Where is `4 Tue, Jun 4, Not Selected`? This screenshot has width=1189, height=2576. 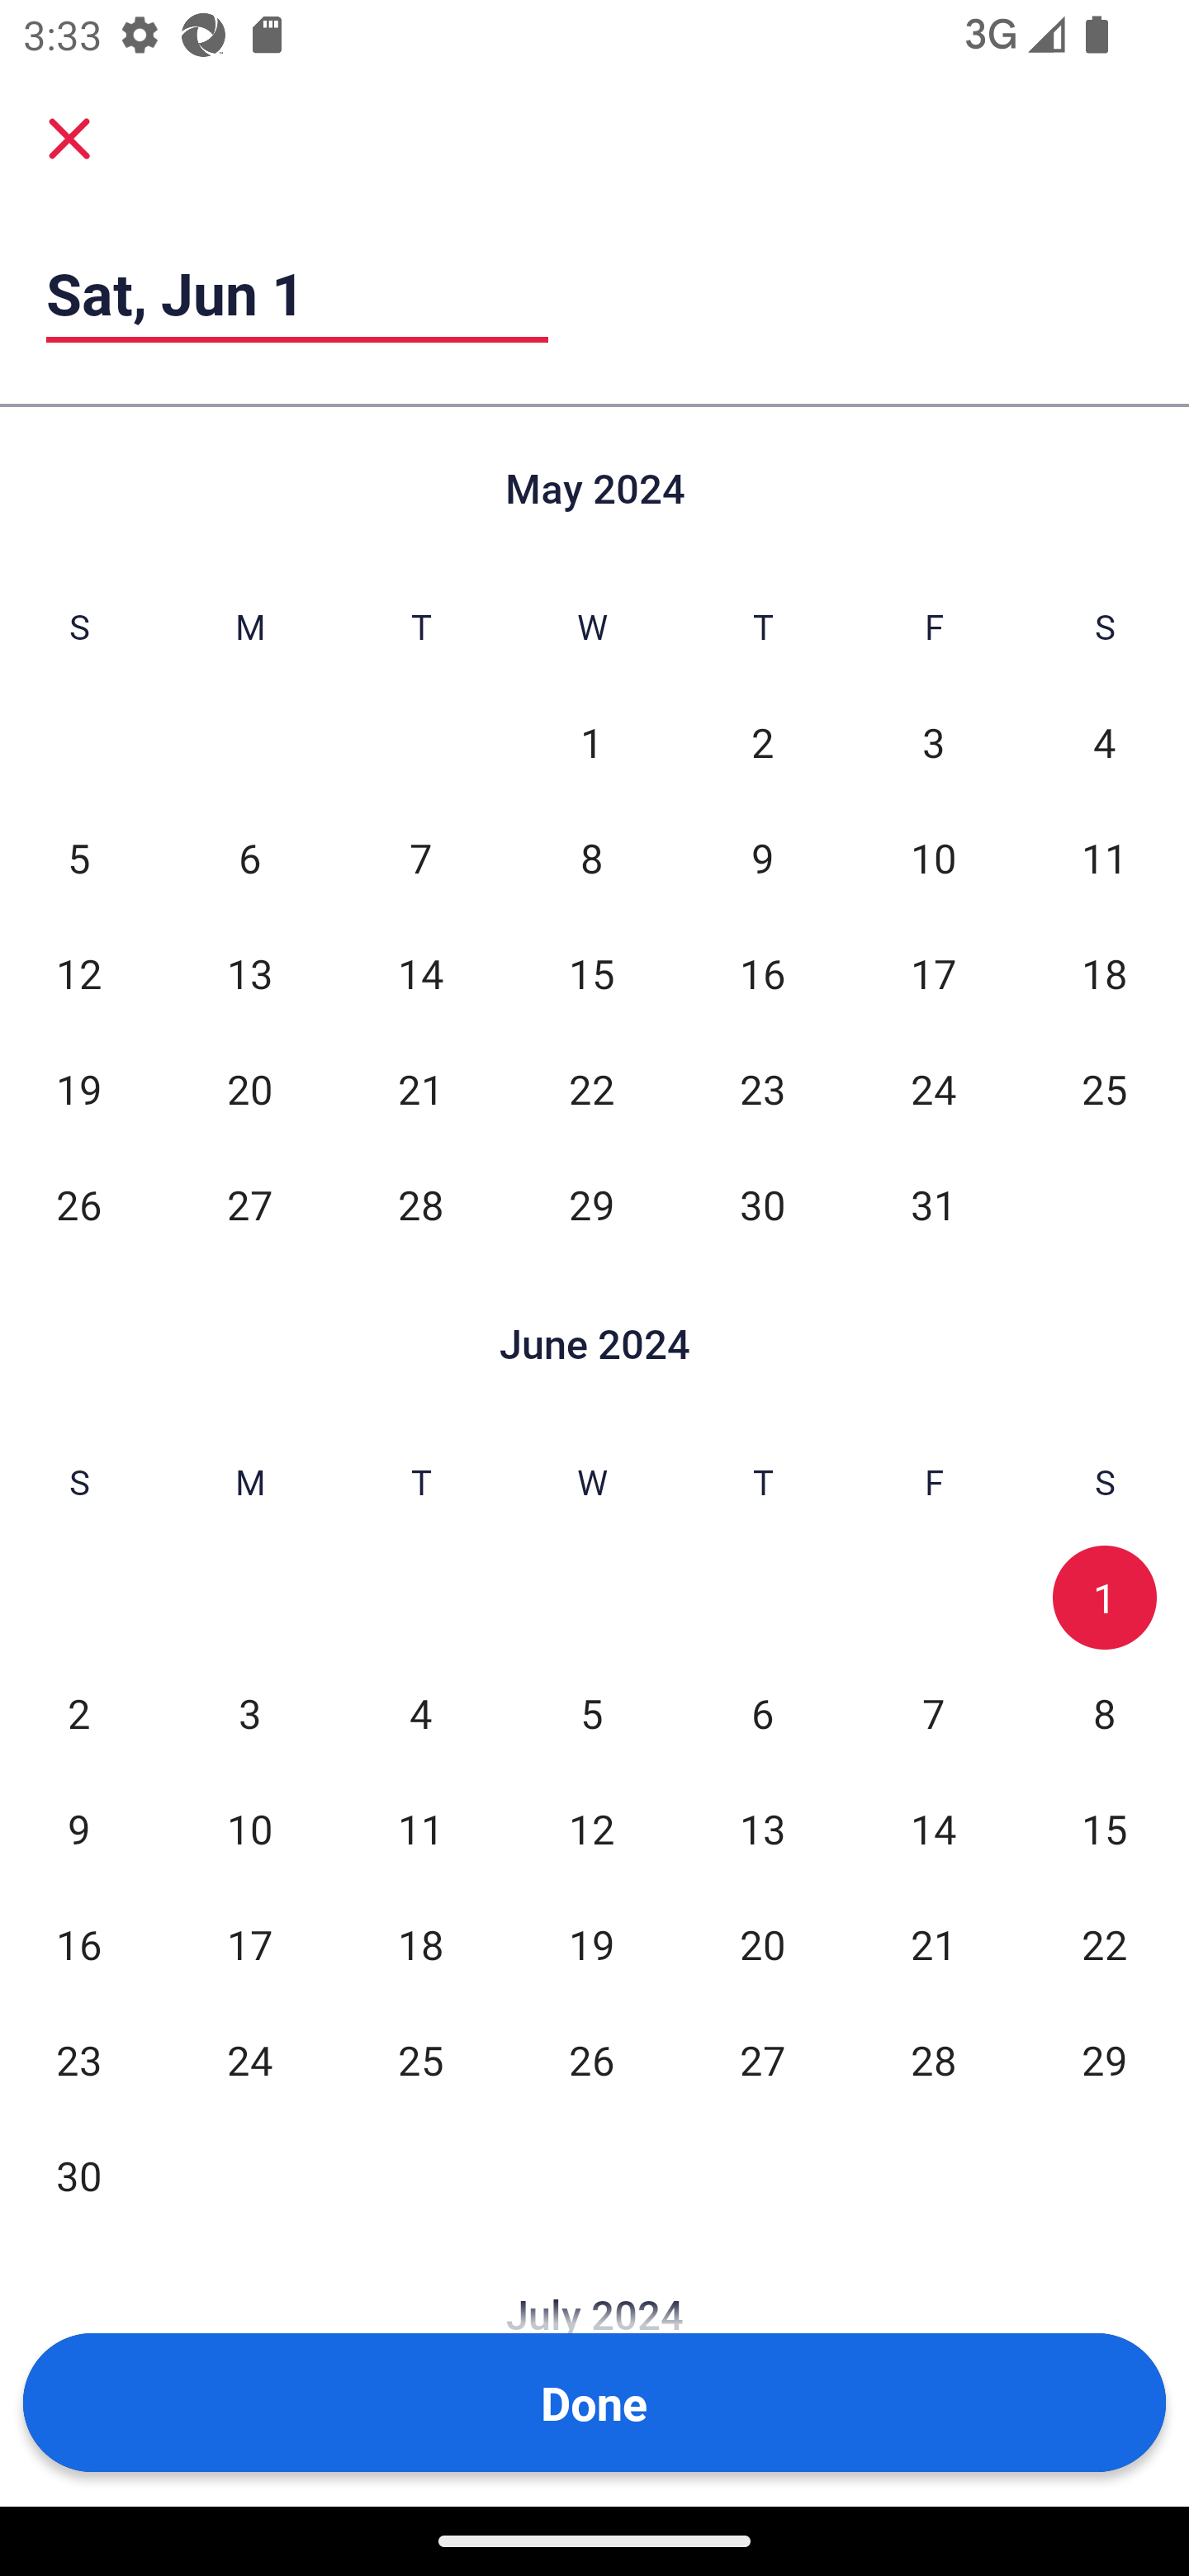 4 Tue, Jun 4, Not Selected is located at coordinates (421, 1714).